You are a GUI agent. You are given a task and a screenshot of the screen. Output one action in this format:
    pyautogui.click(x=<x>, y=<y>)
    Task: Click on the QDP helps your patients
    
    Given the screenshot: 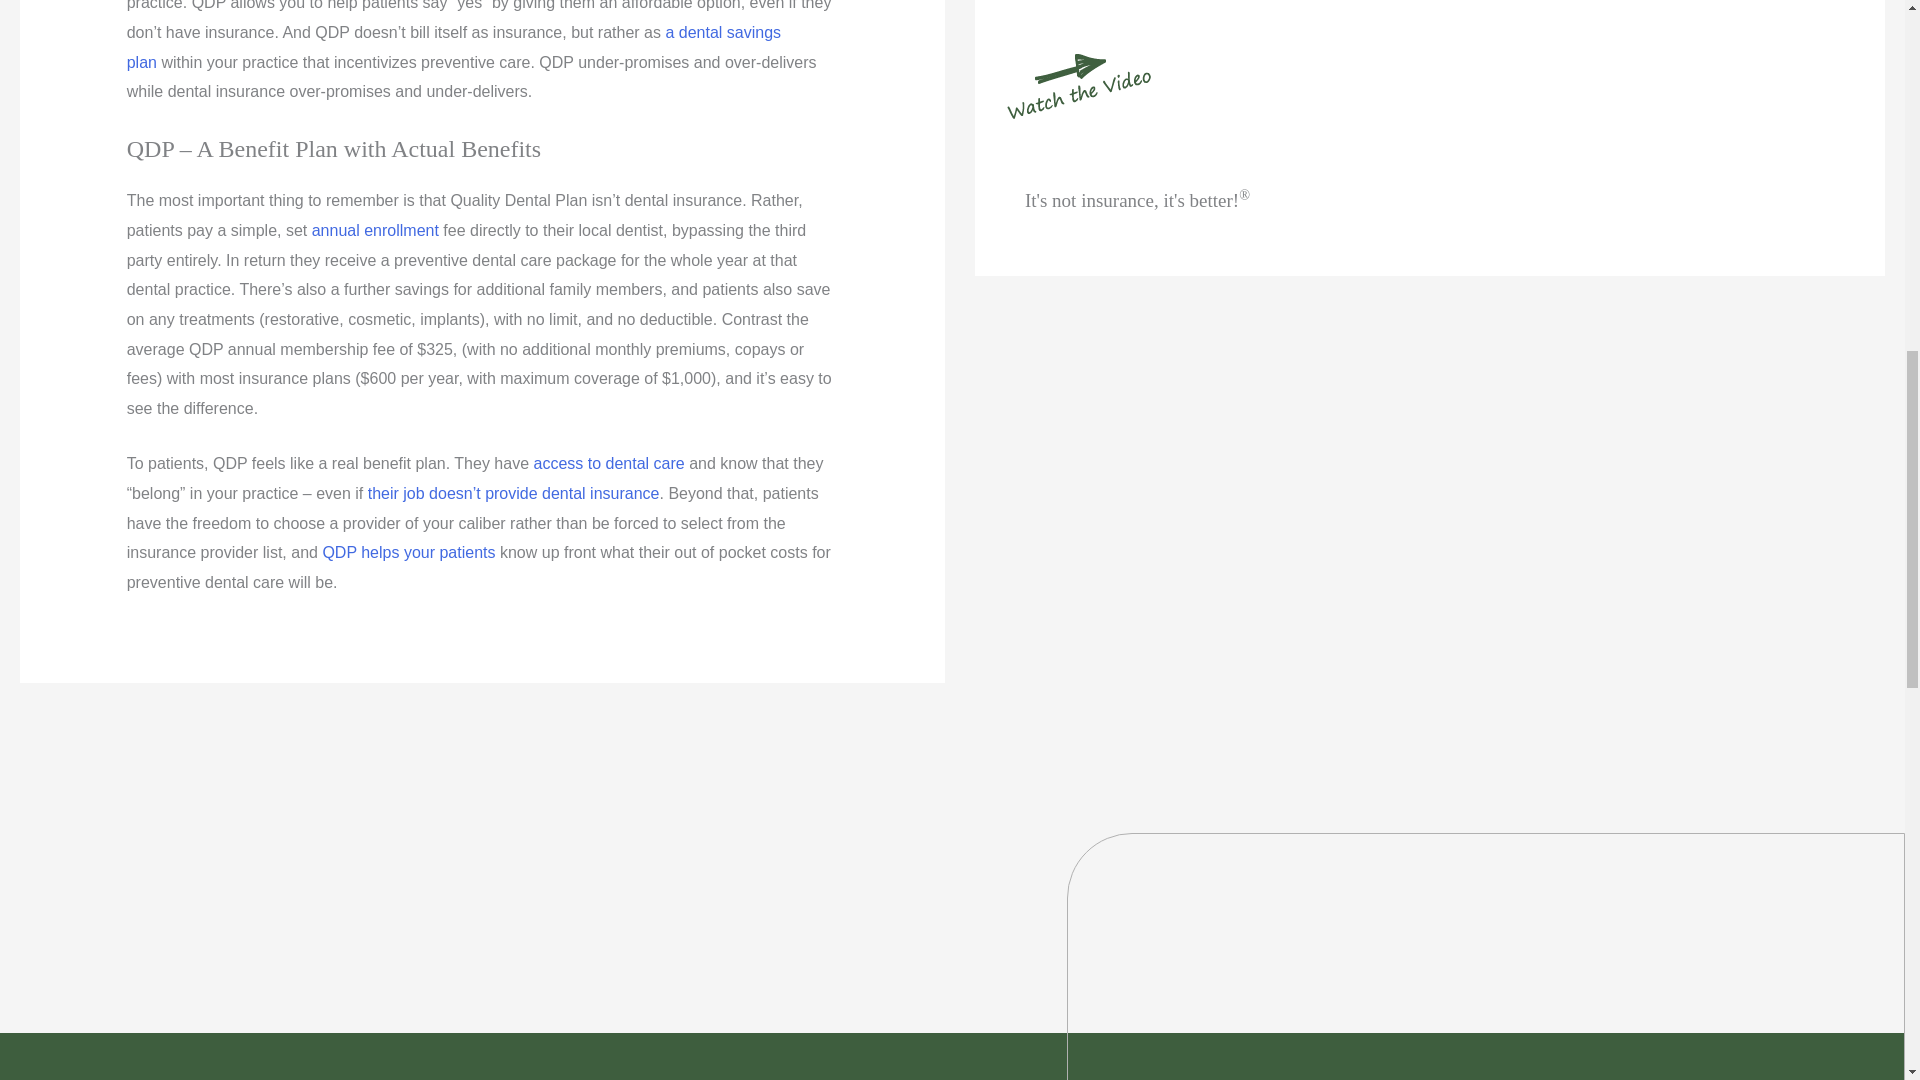 What is the action you would take?
    pyautogui.click(x=408, y=552)
    